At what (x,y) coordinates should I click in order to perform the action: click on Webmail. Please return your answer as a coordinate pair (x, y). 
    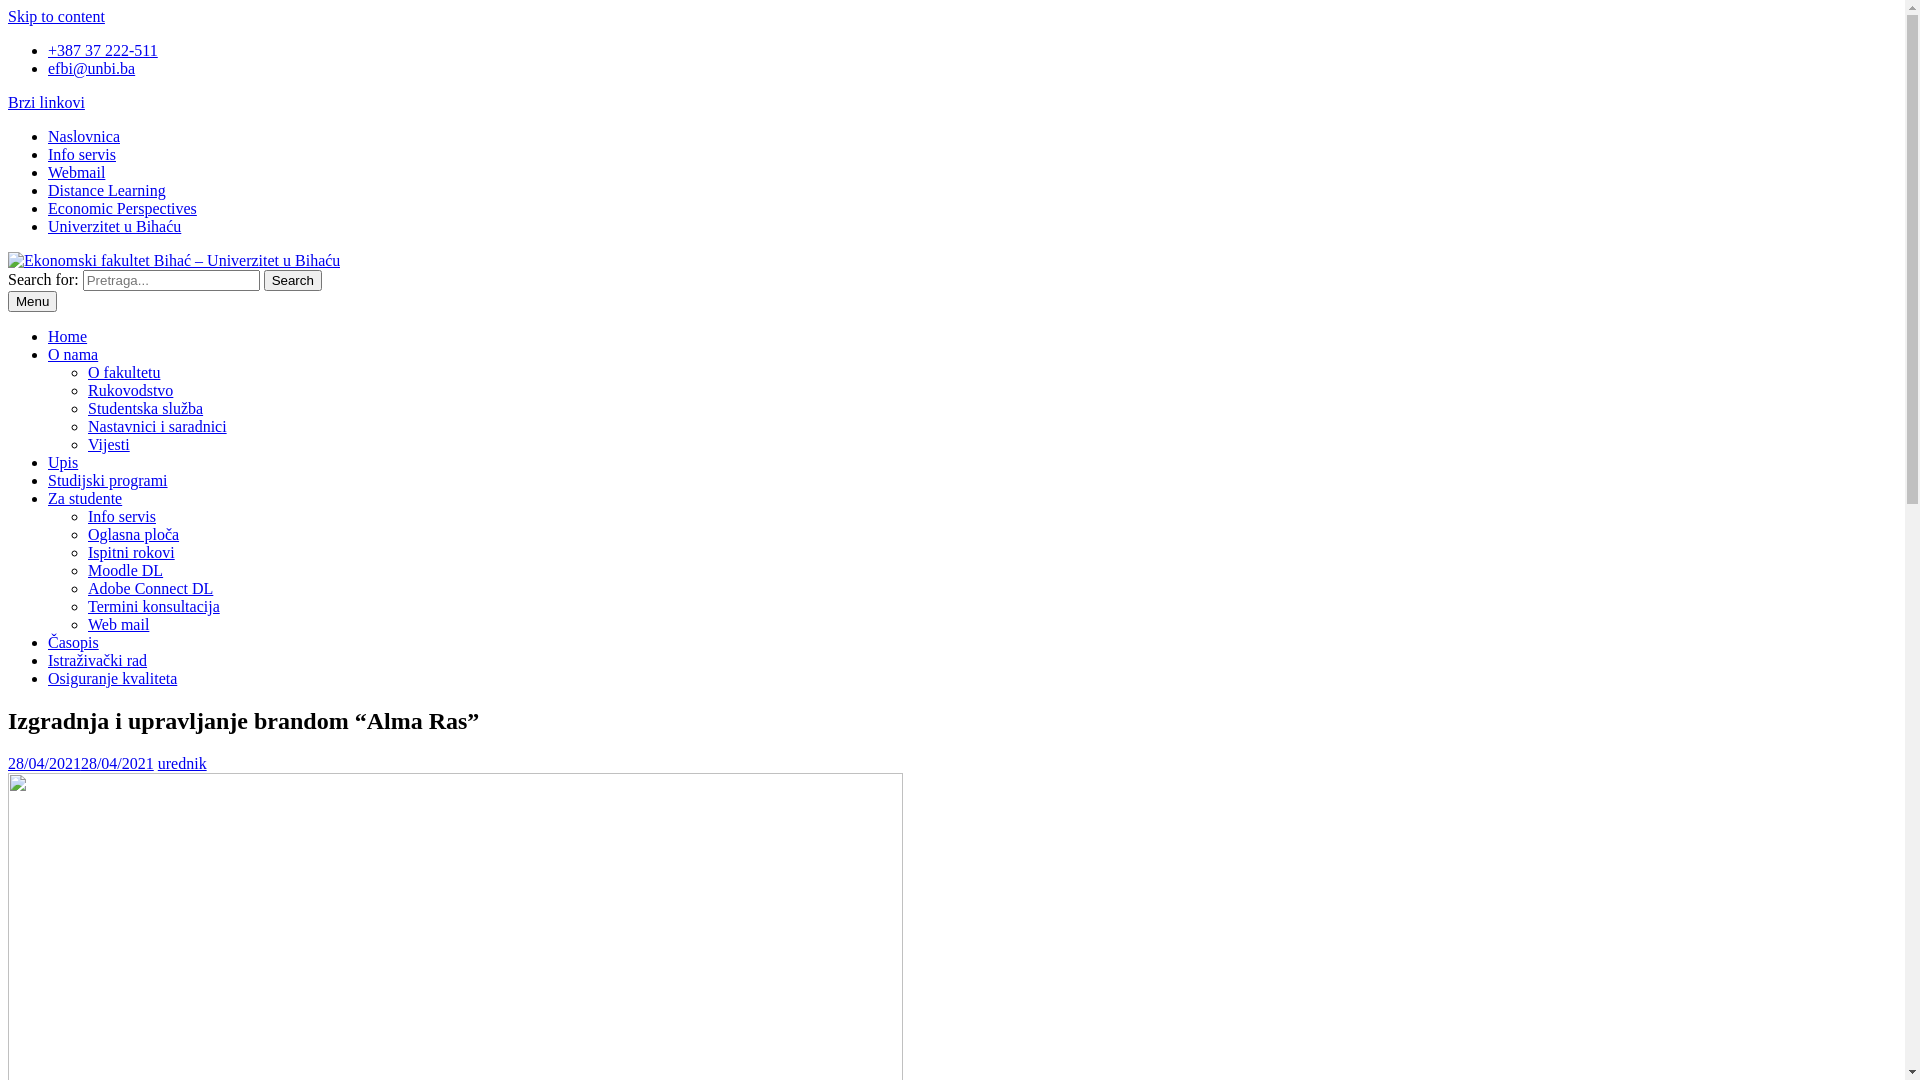
    Looking at the image, I should click on (76, 172).